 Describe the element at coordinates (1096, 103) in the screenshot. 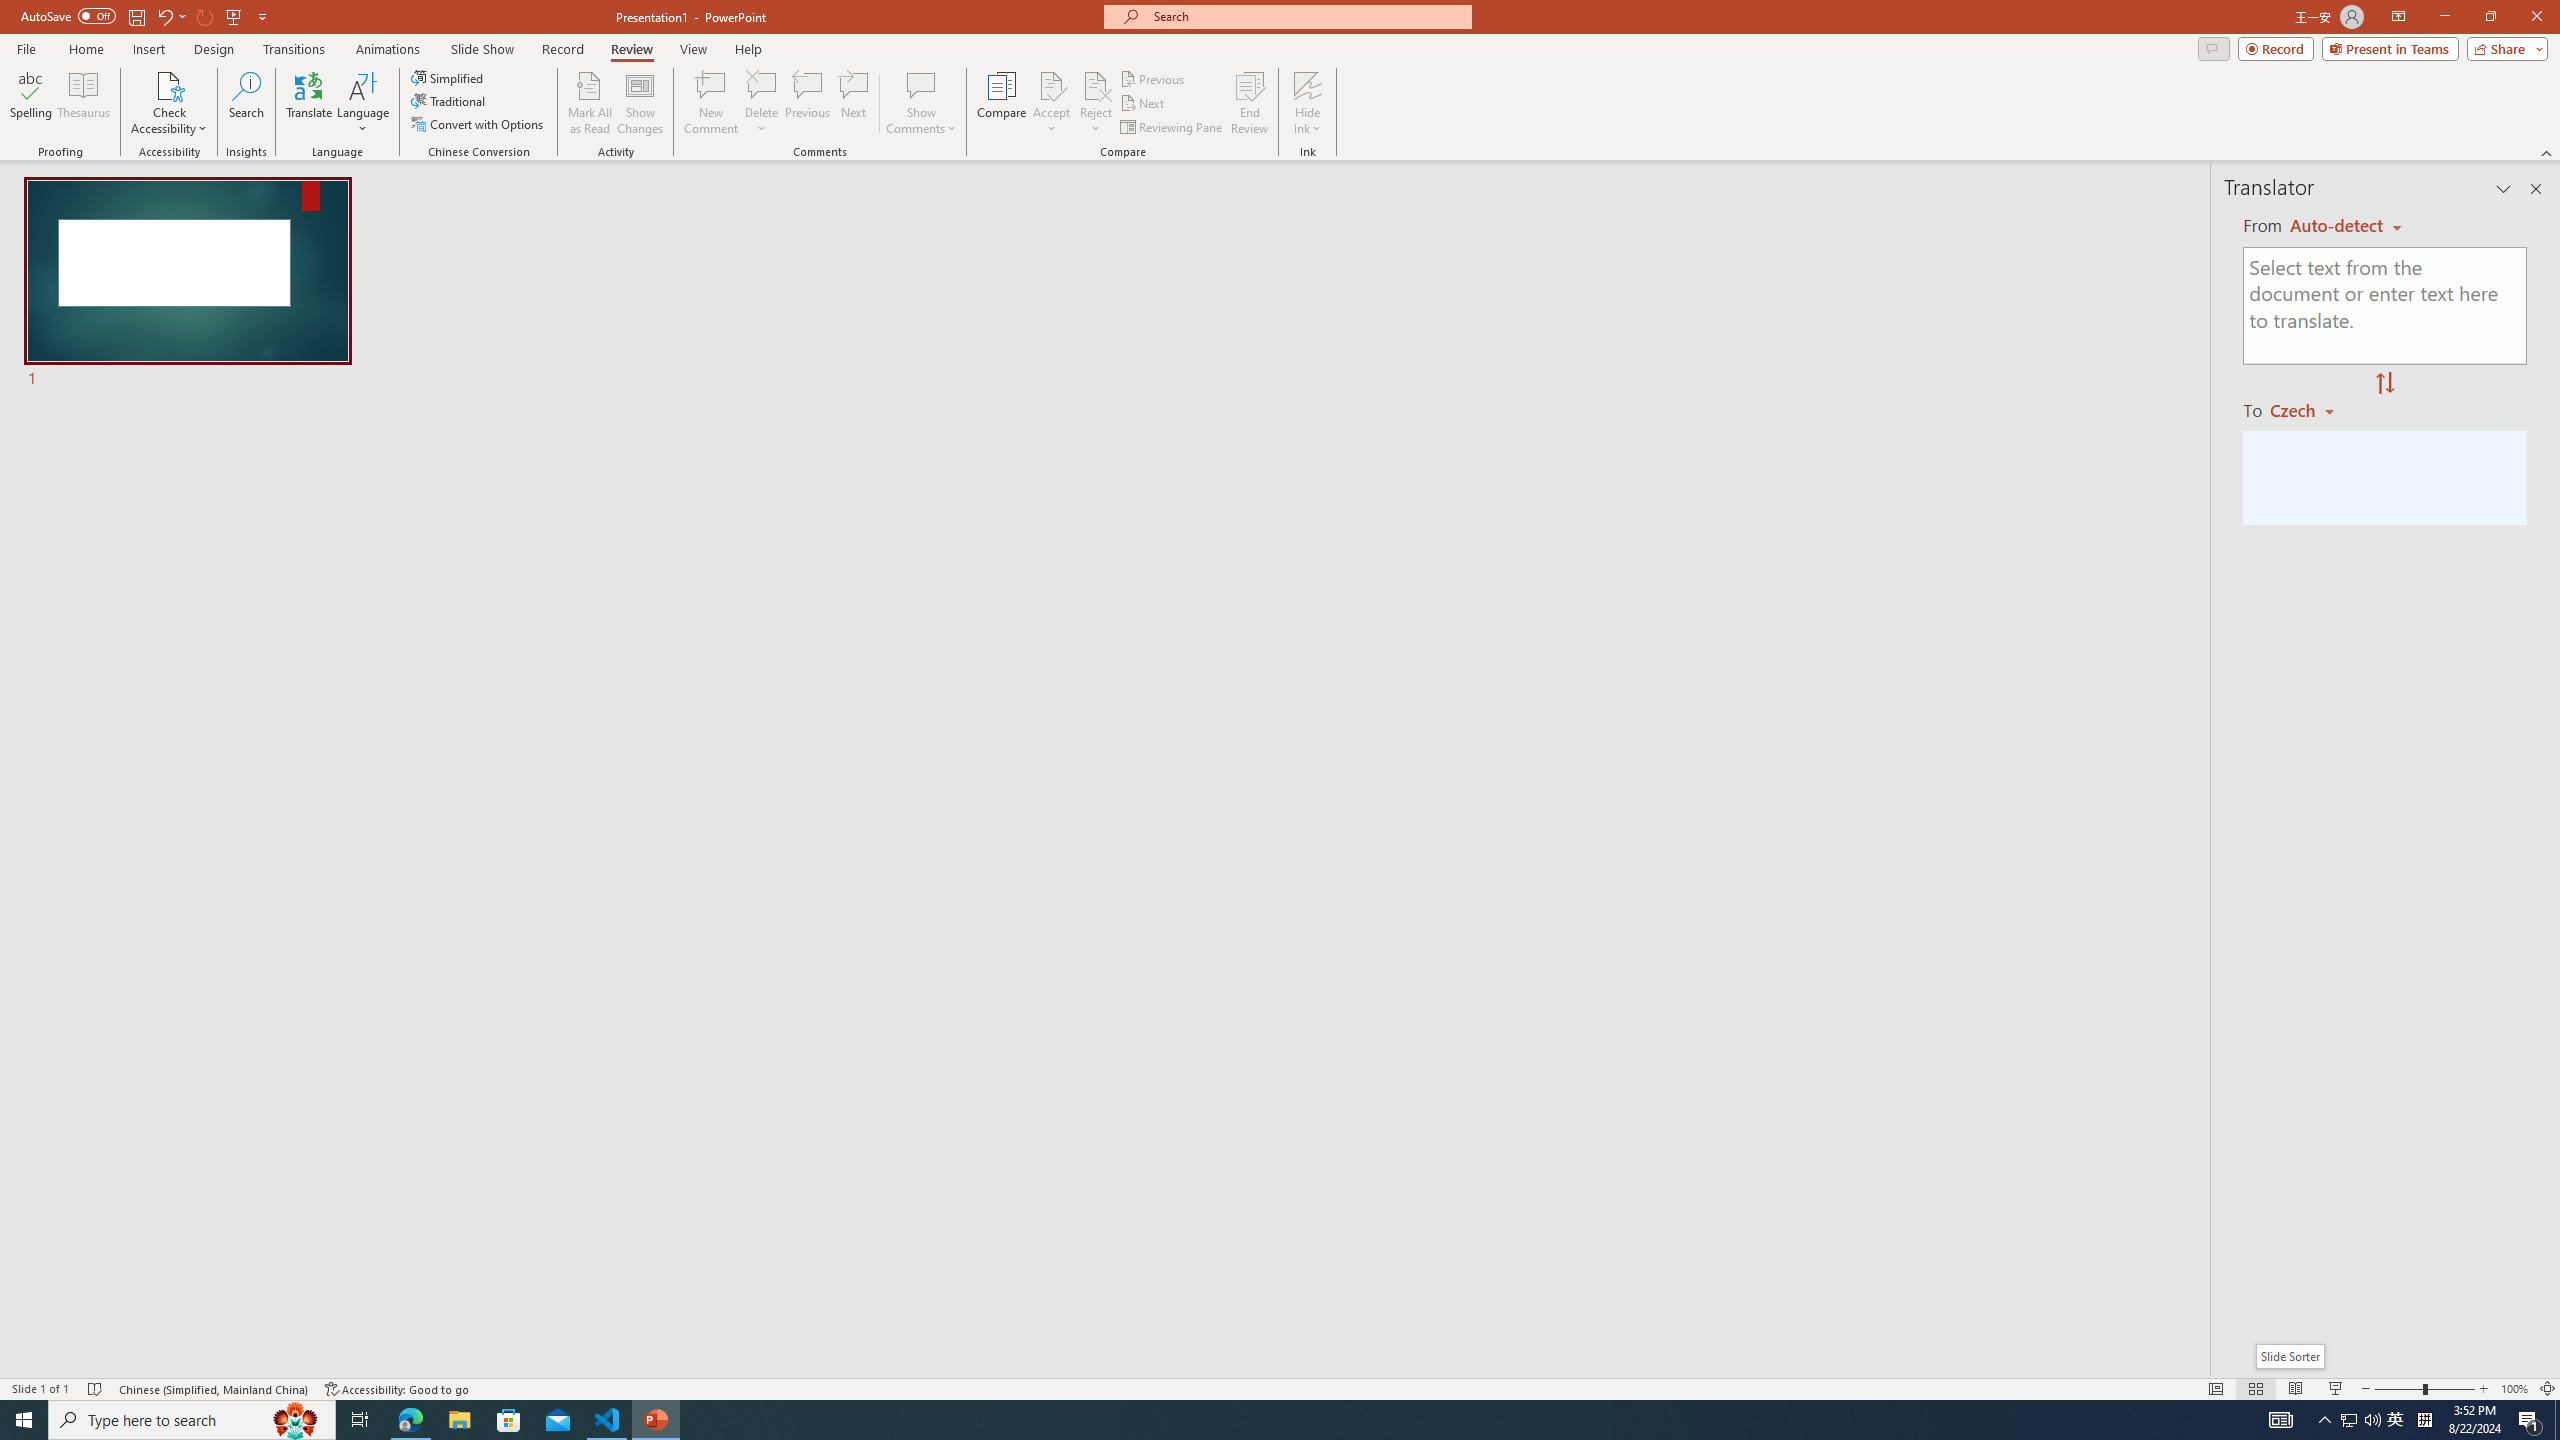

I see `Reject` at that location.